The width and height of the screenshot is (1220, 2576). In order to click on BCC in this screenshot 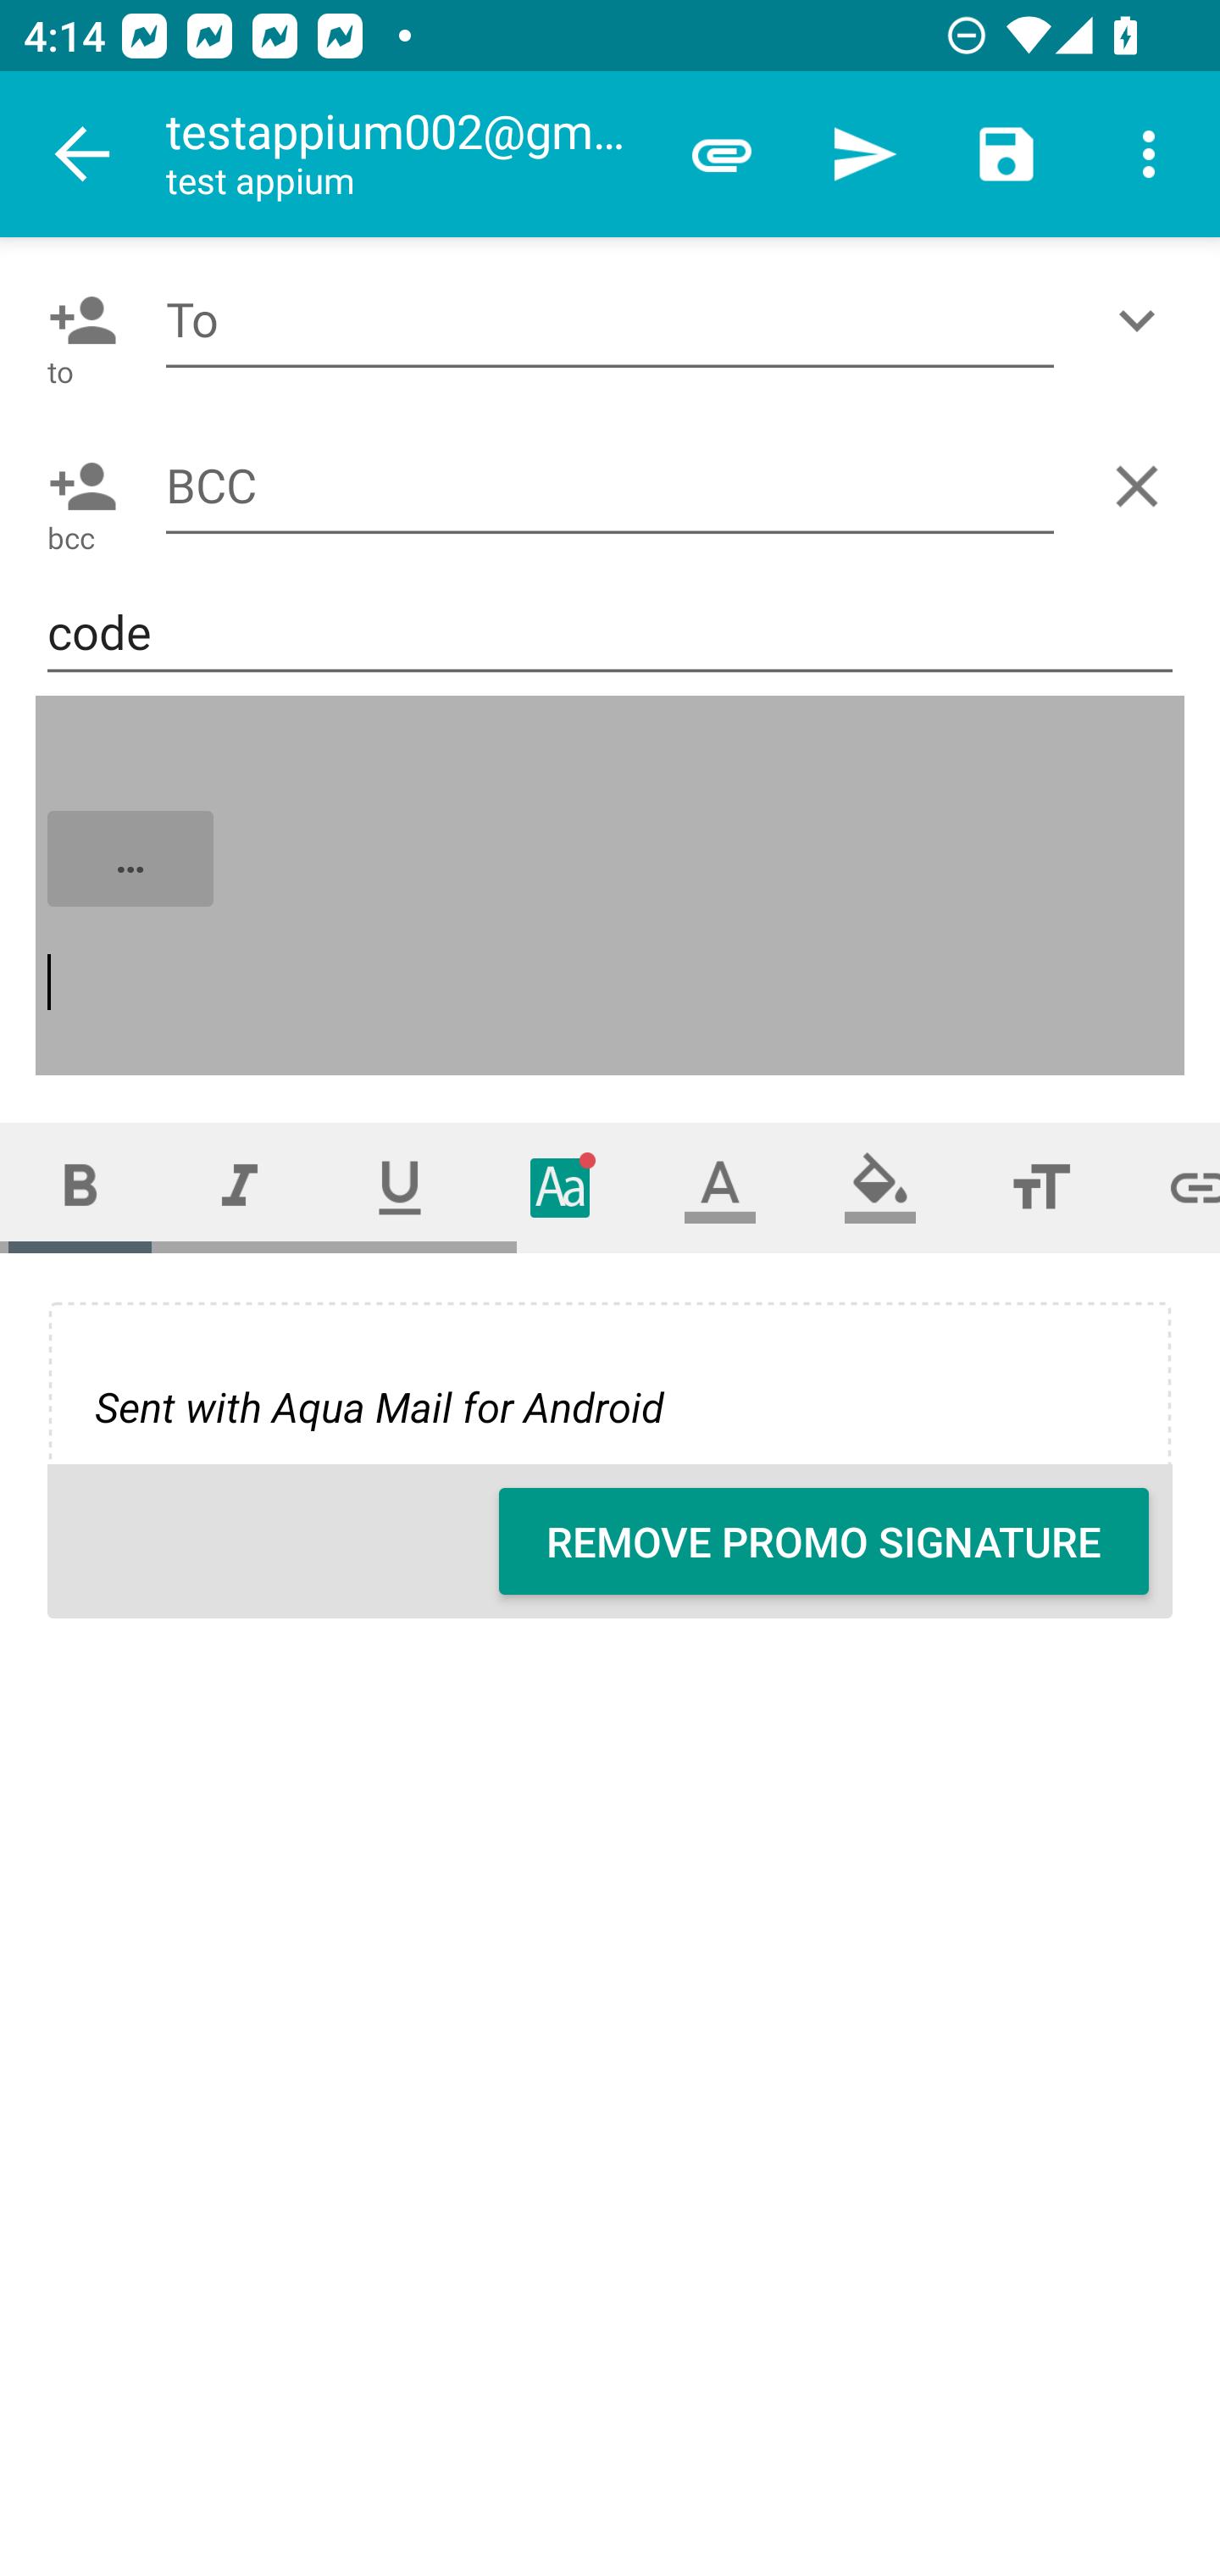, I will do `click(610, 485)`.